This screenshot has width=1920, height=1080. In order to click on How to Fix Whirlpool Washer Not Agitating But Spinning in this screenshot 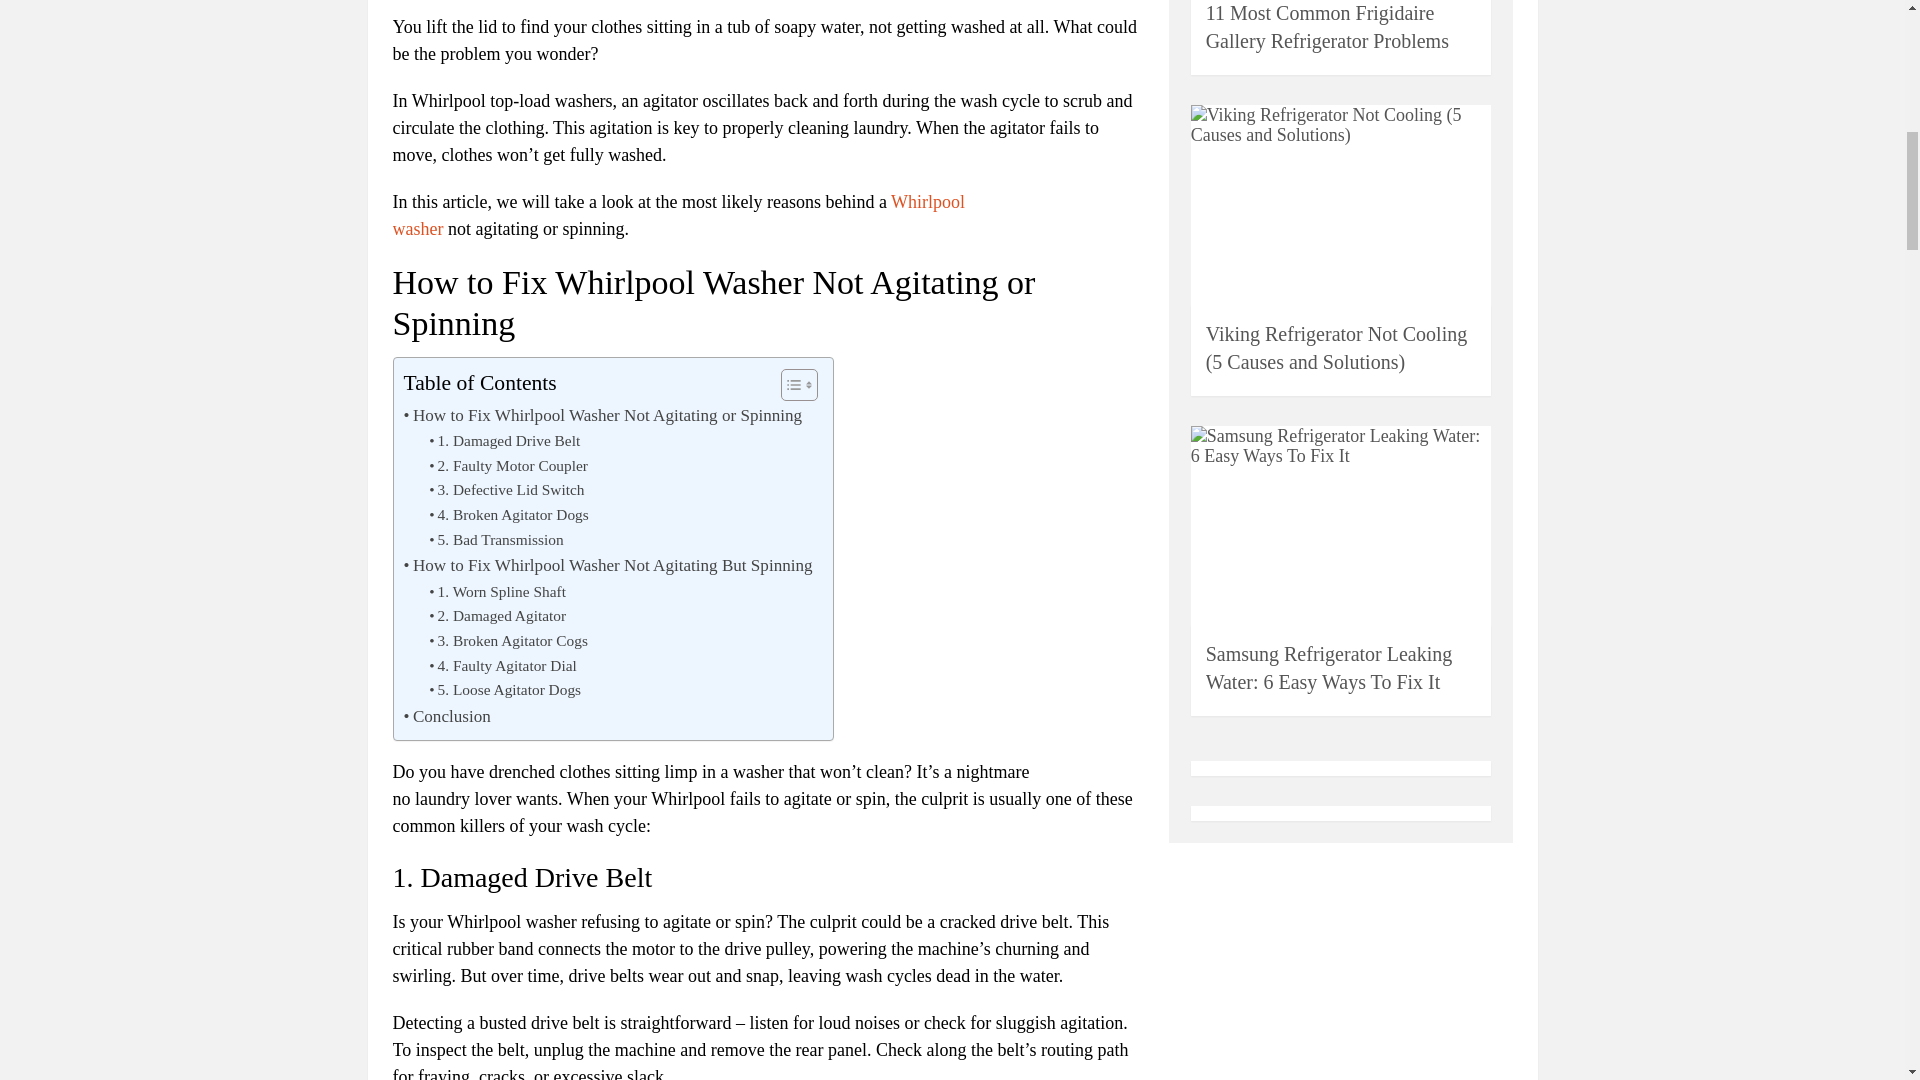, I will do `click(608, 564)`.